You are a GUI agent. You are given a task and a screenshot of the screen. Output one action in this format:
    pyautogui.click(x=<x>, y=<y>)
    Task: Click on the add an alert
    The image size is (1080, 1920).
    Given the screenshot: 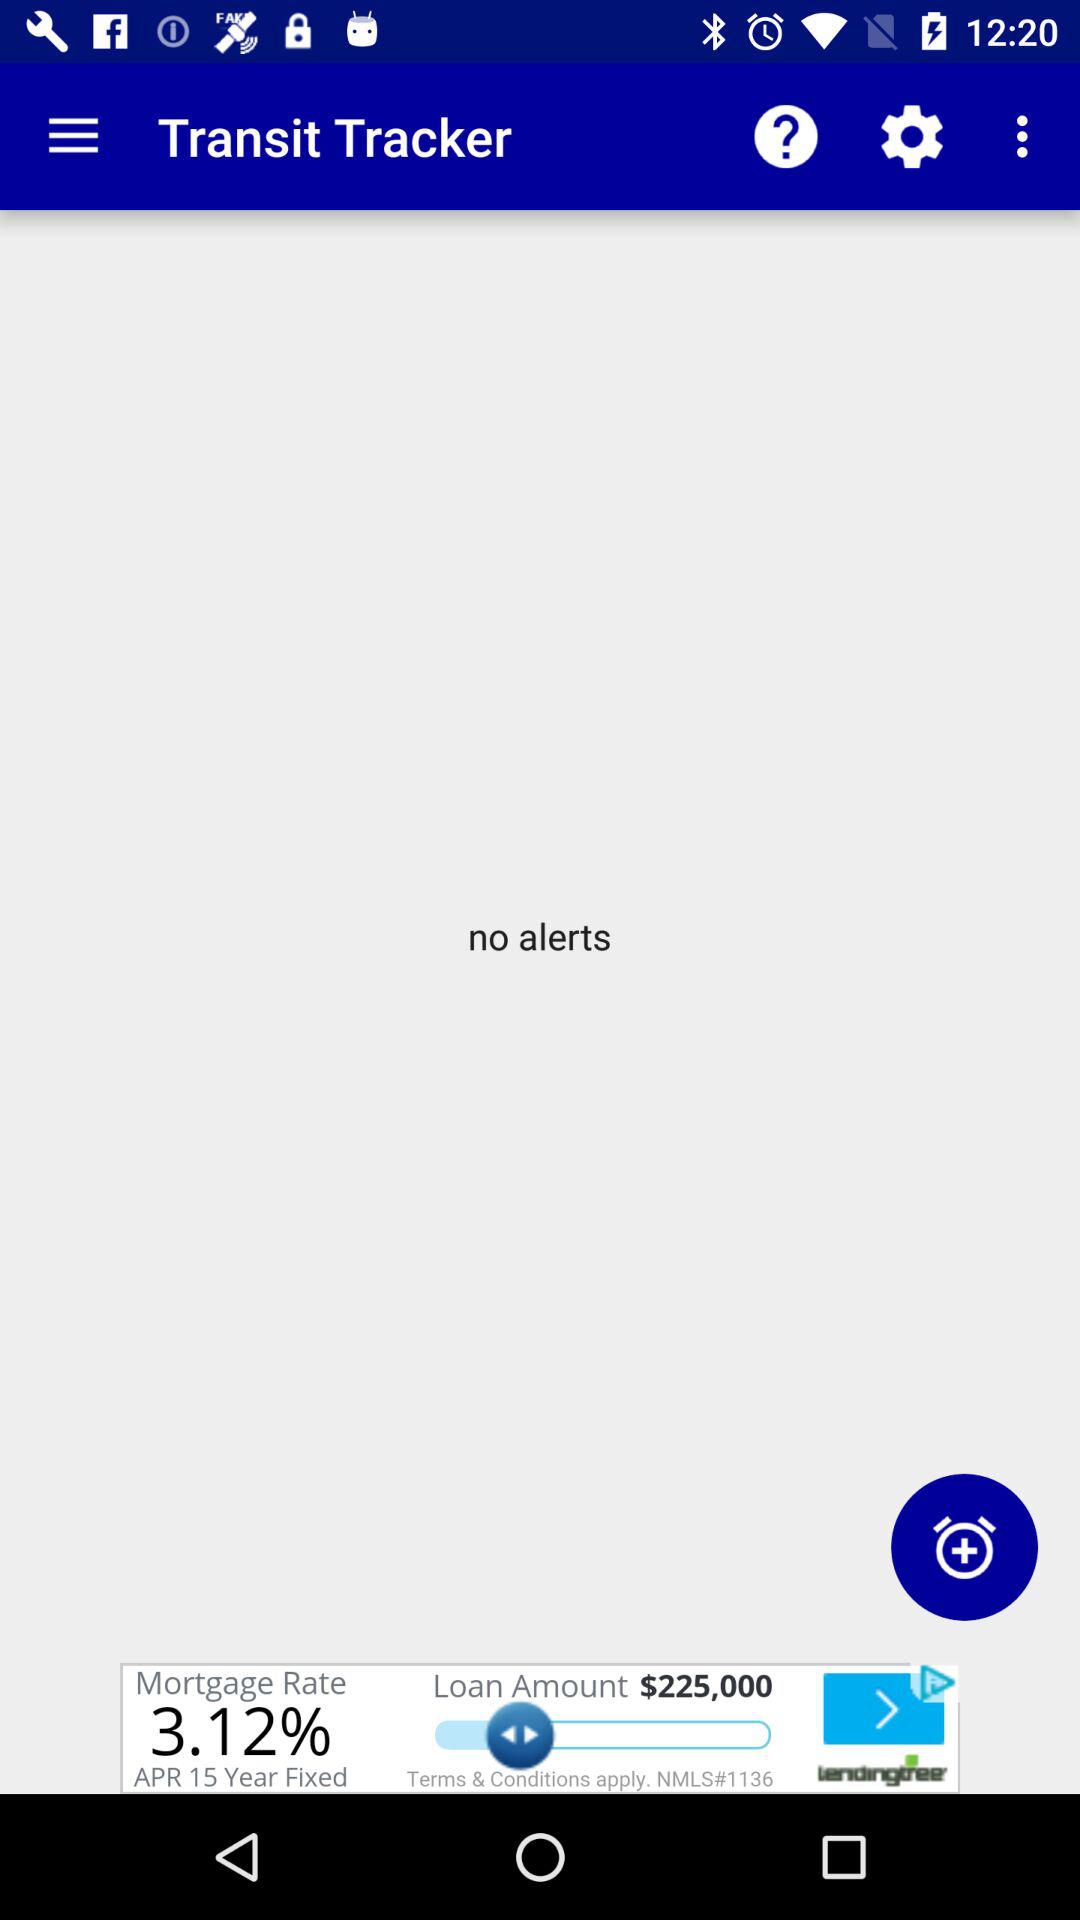 What is the action you would take?
    pyautogui.click(x=964, y=1546)
    